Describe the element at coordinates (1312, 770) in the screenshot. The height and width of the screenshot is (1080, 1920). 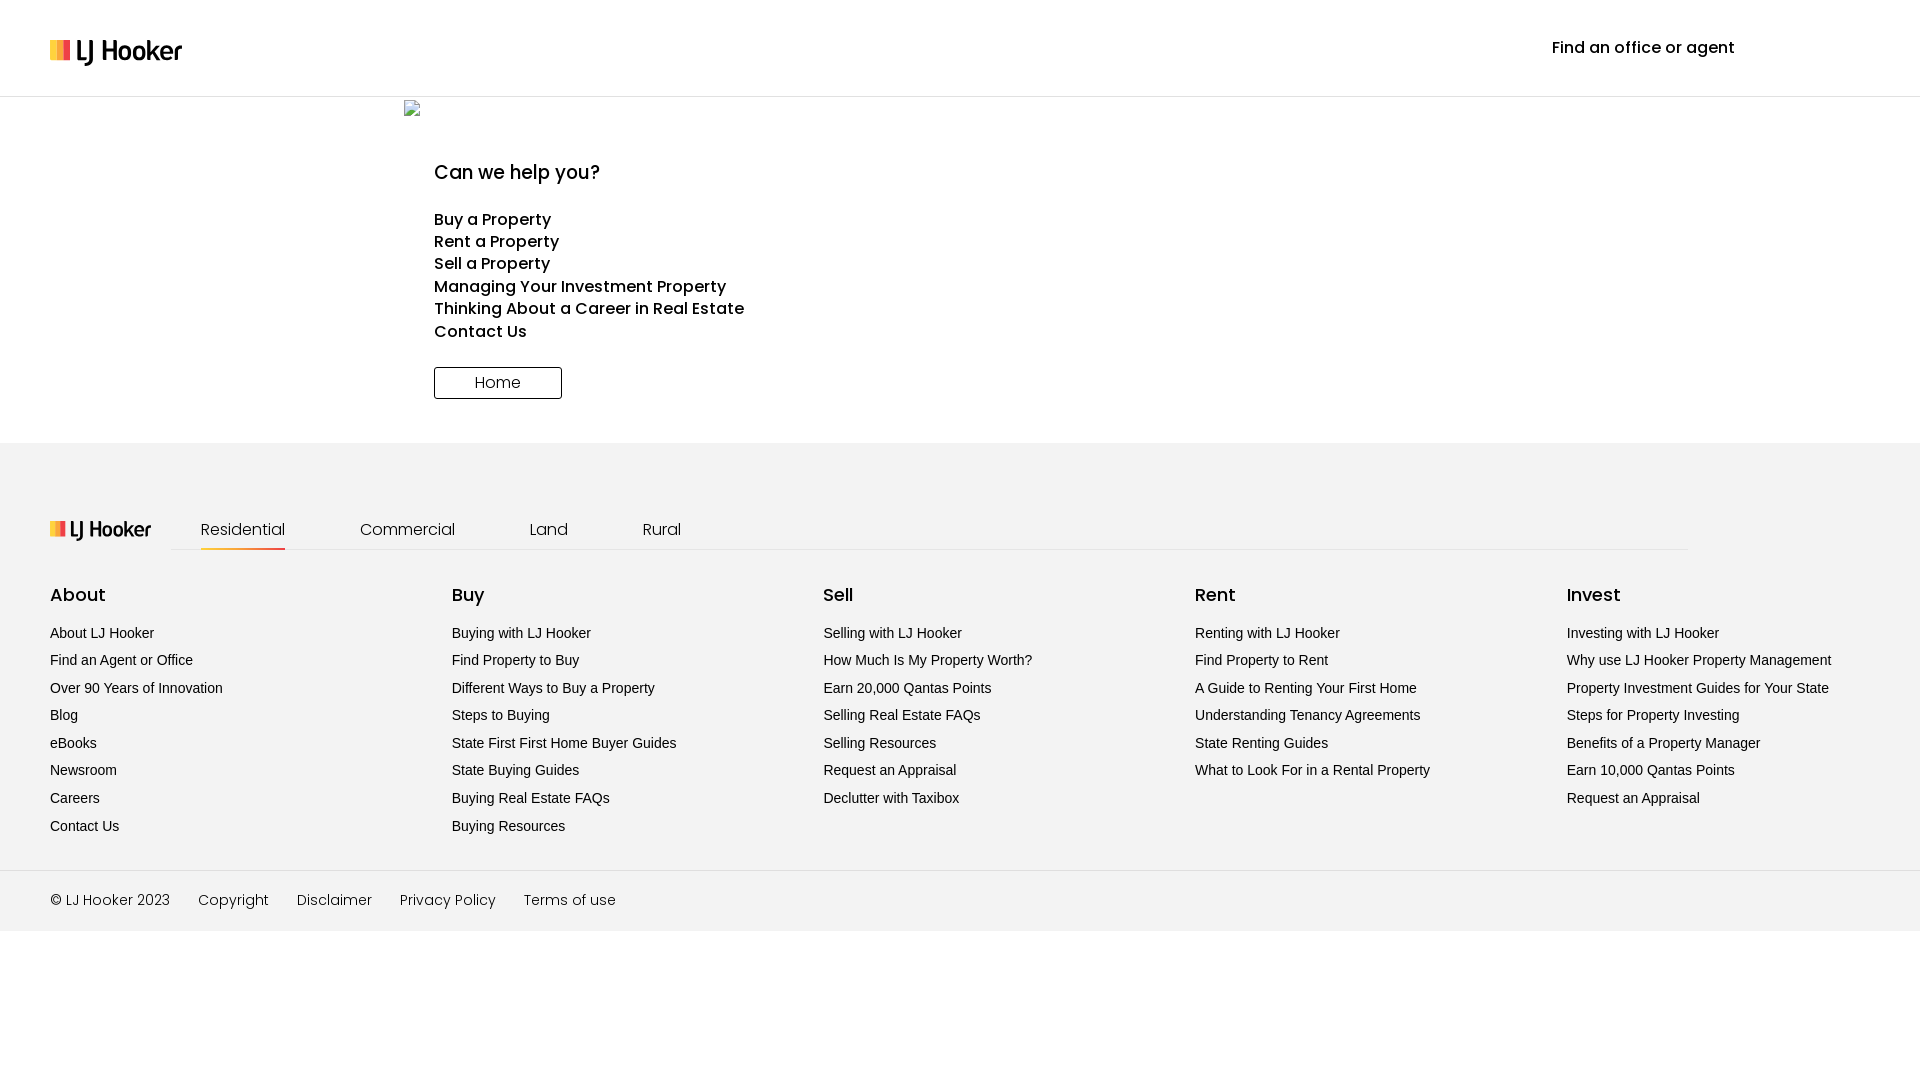
I see `What to Look For in a Rental Property` at that location.